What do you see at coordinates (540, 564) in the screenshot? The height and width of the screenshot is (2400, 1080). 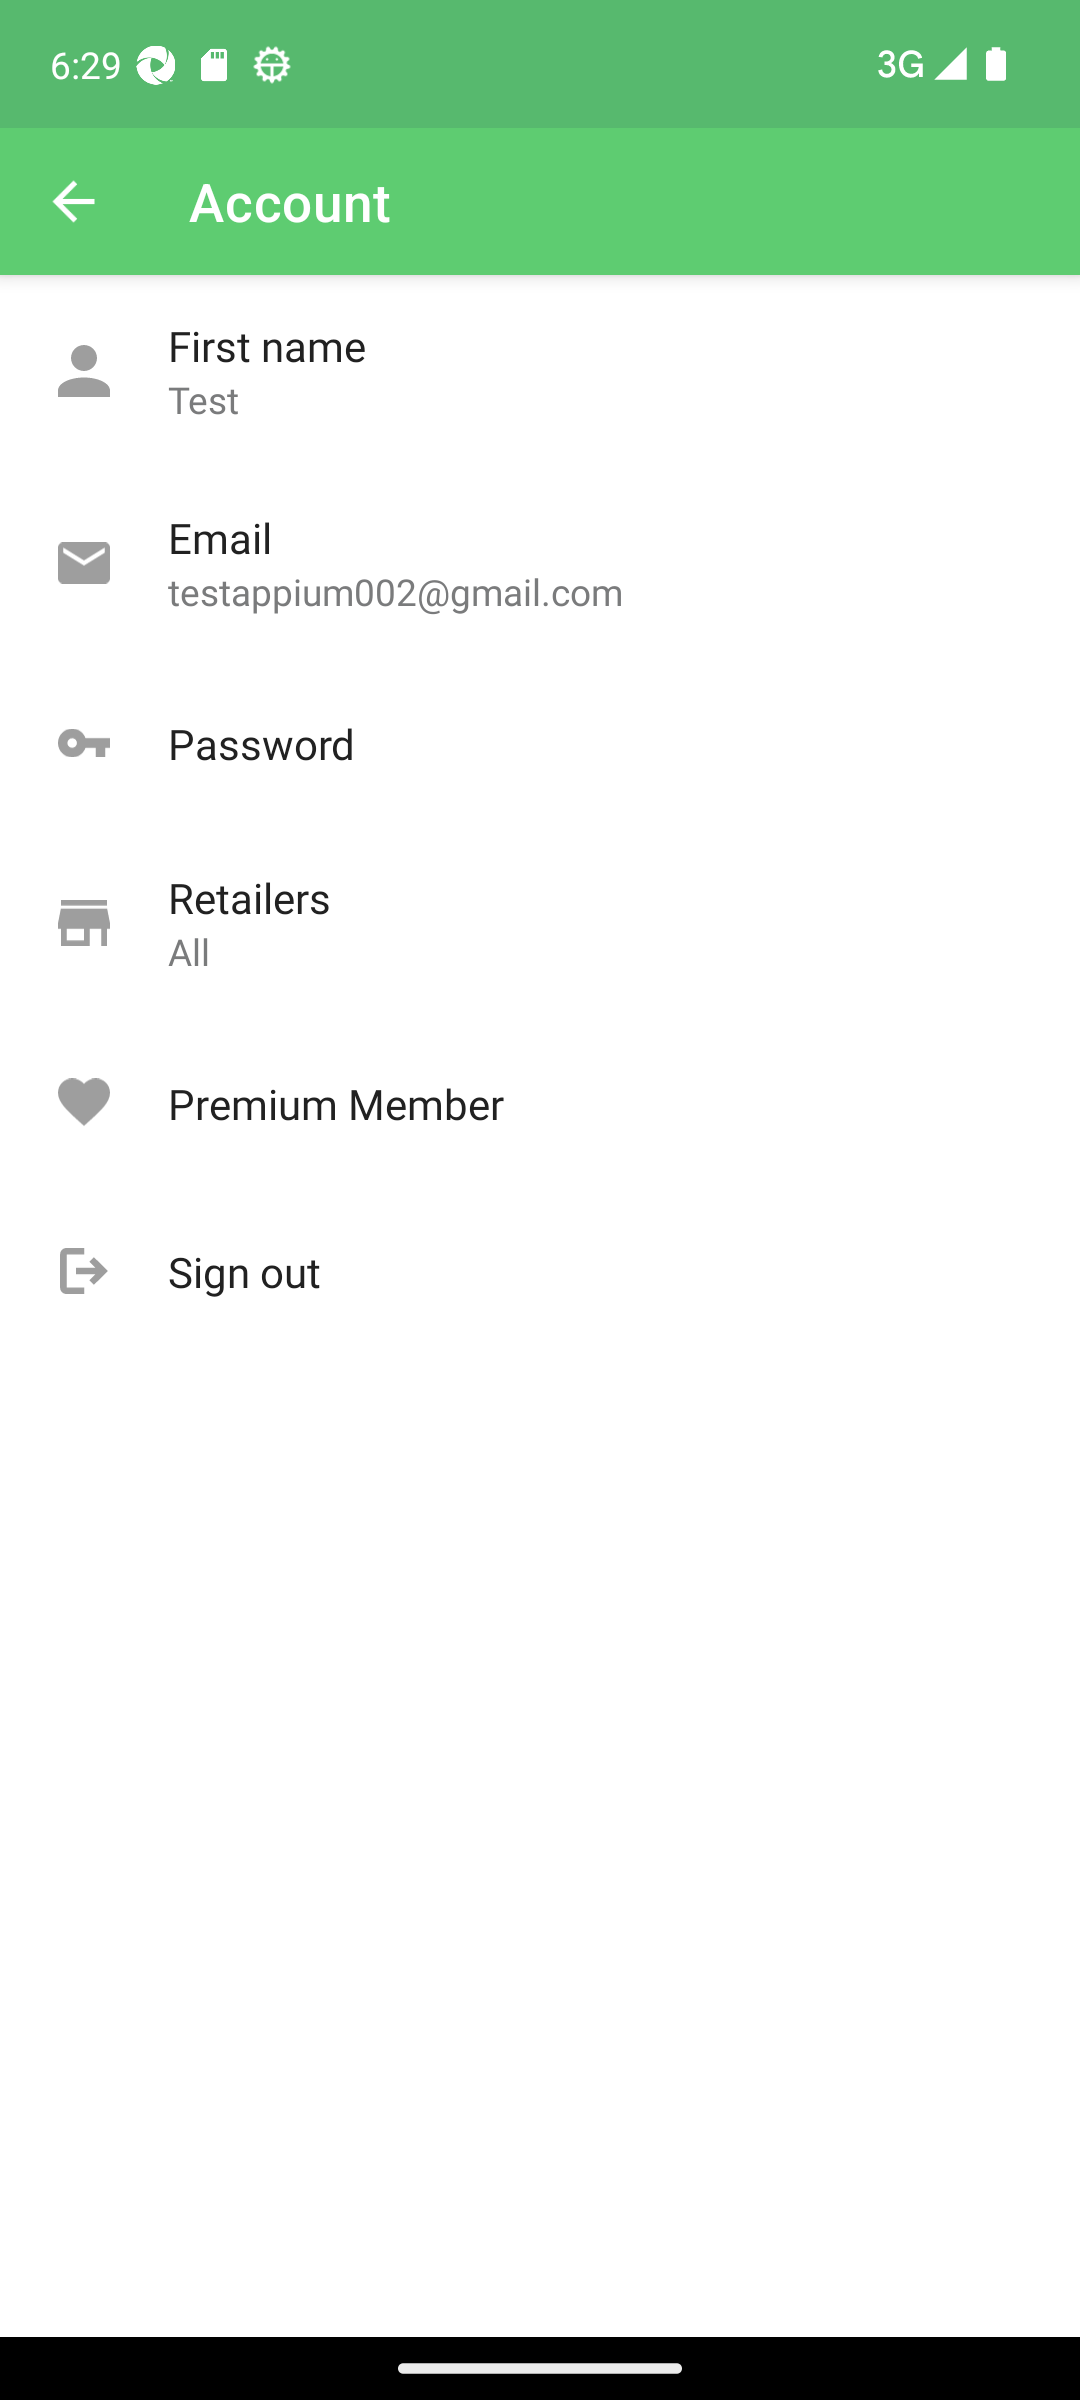 I see `Email testappium002@gmail.com` at bounding box center [540, 564].